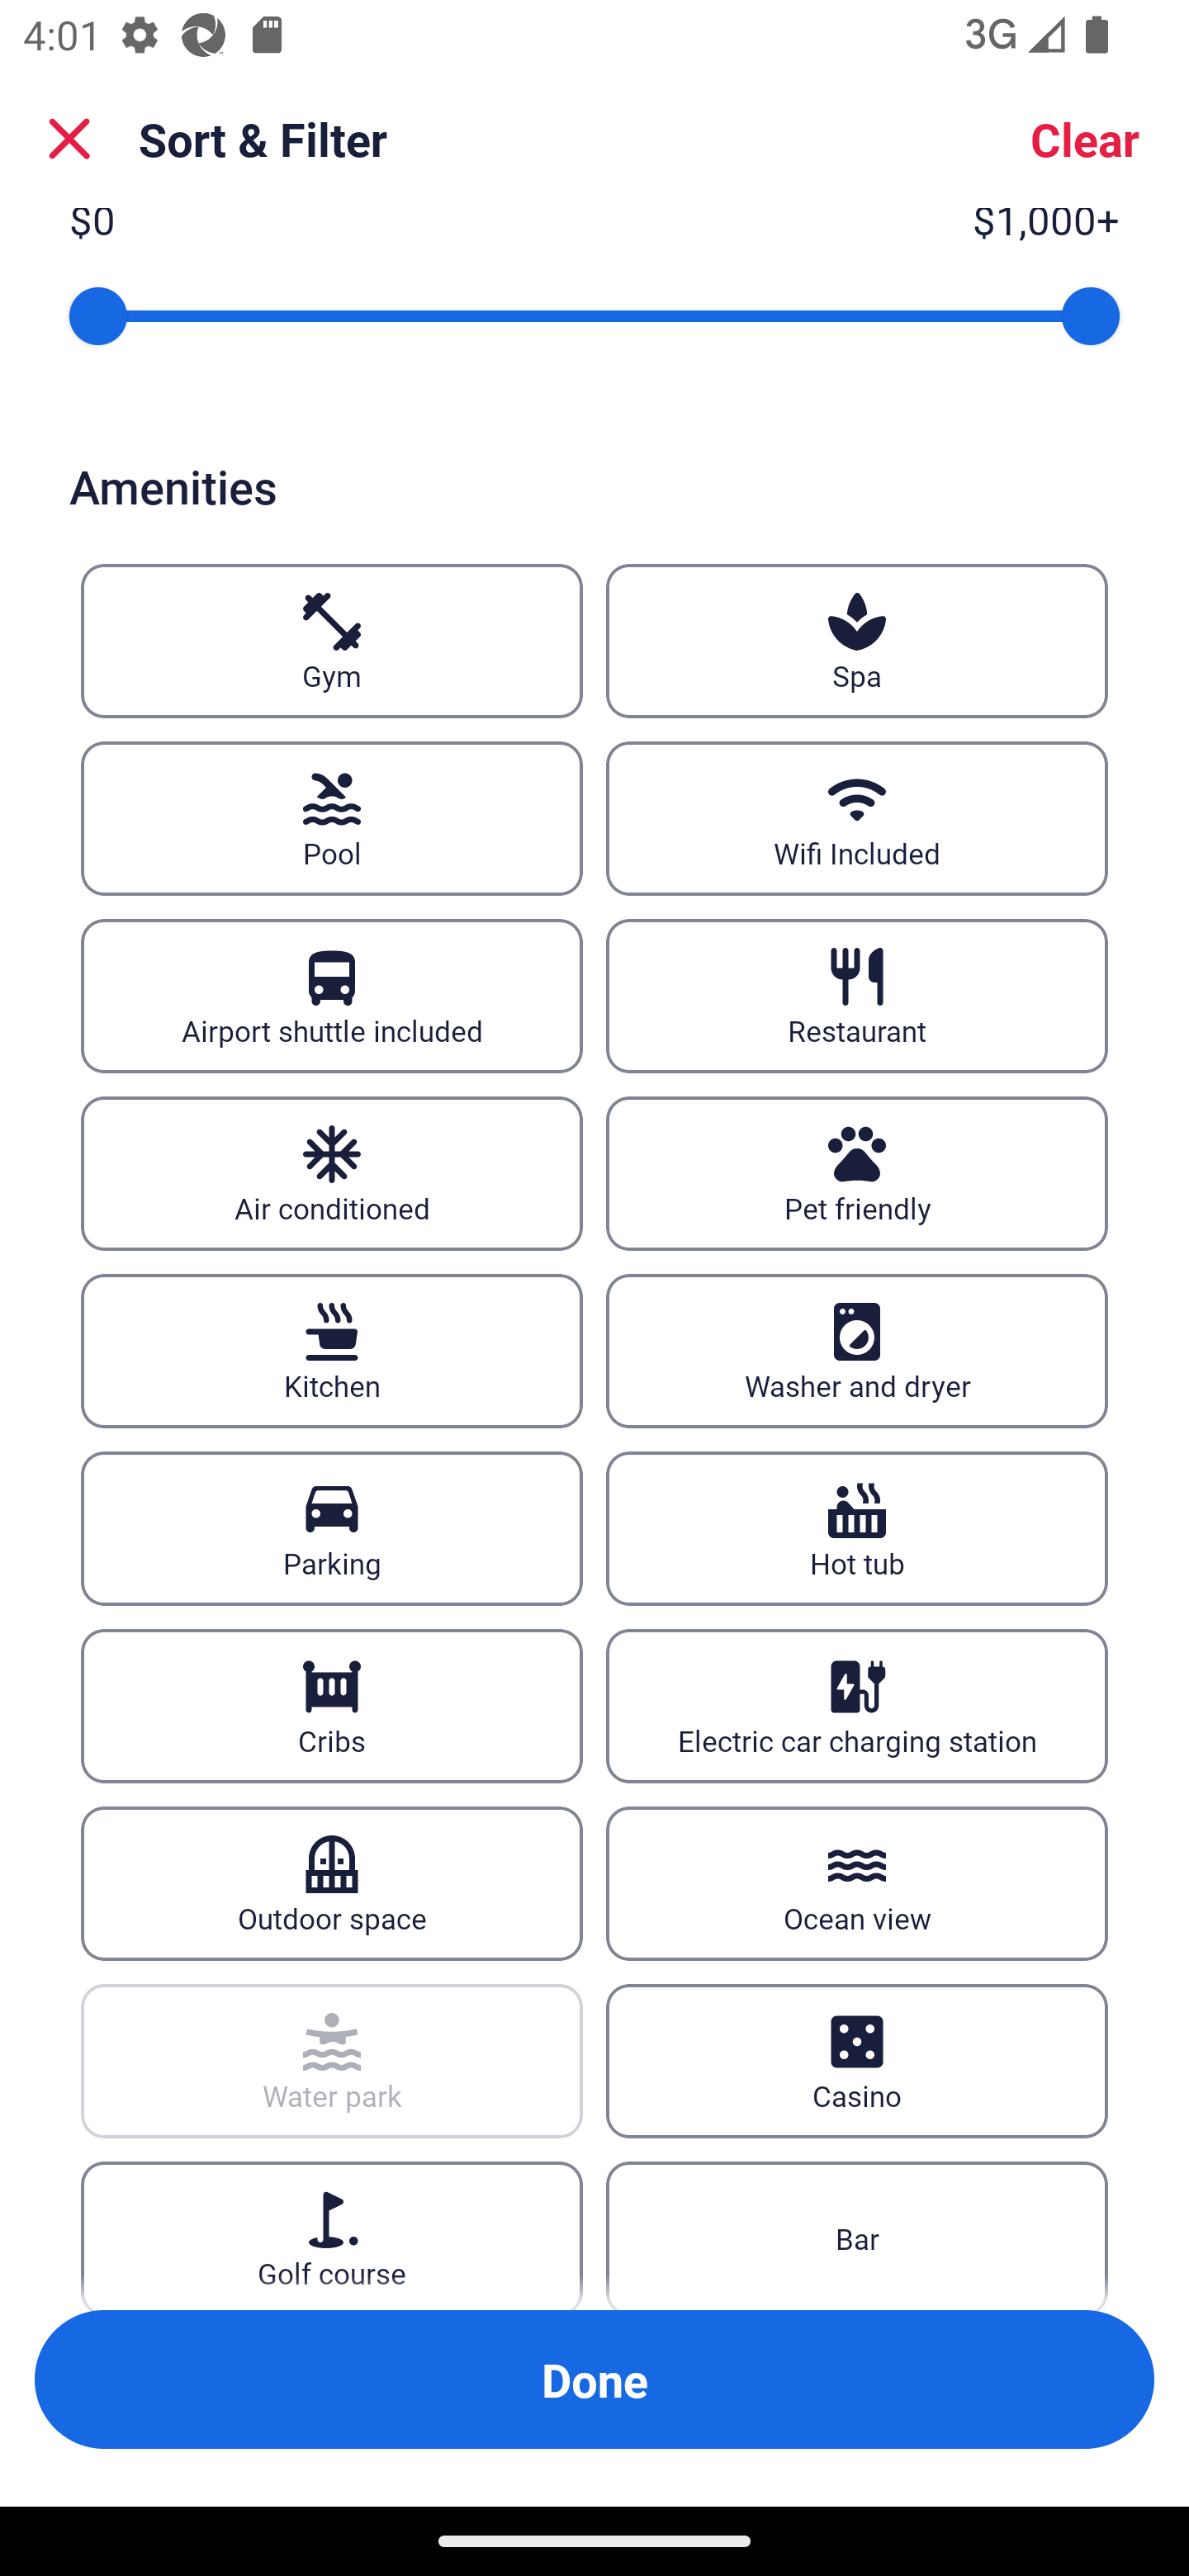 The height and width of the screenshot is (2576, 1189). I want to click on Gym, so click(331, 641).